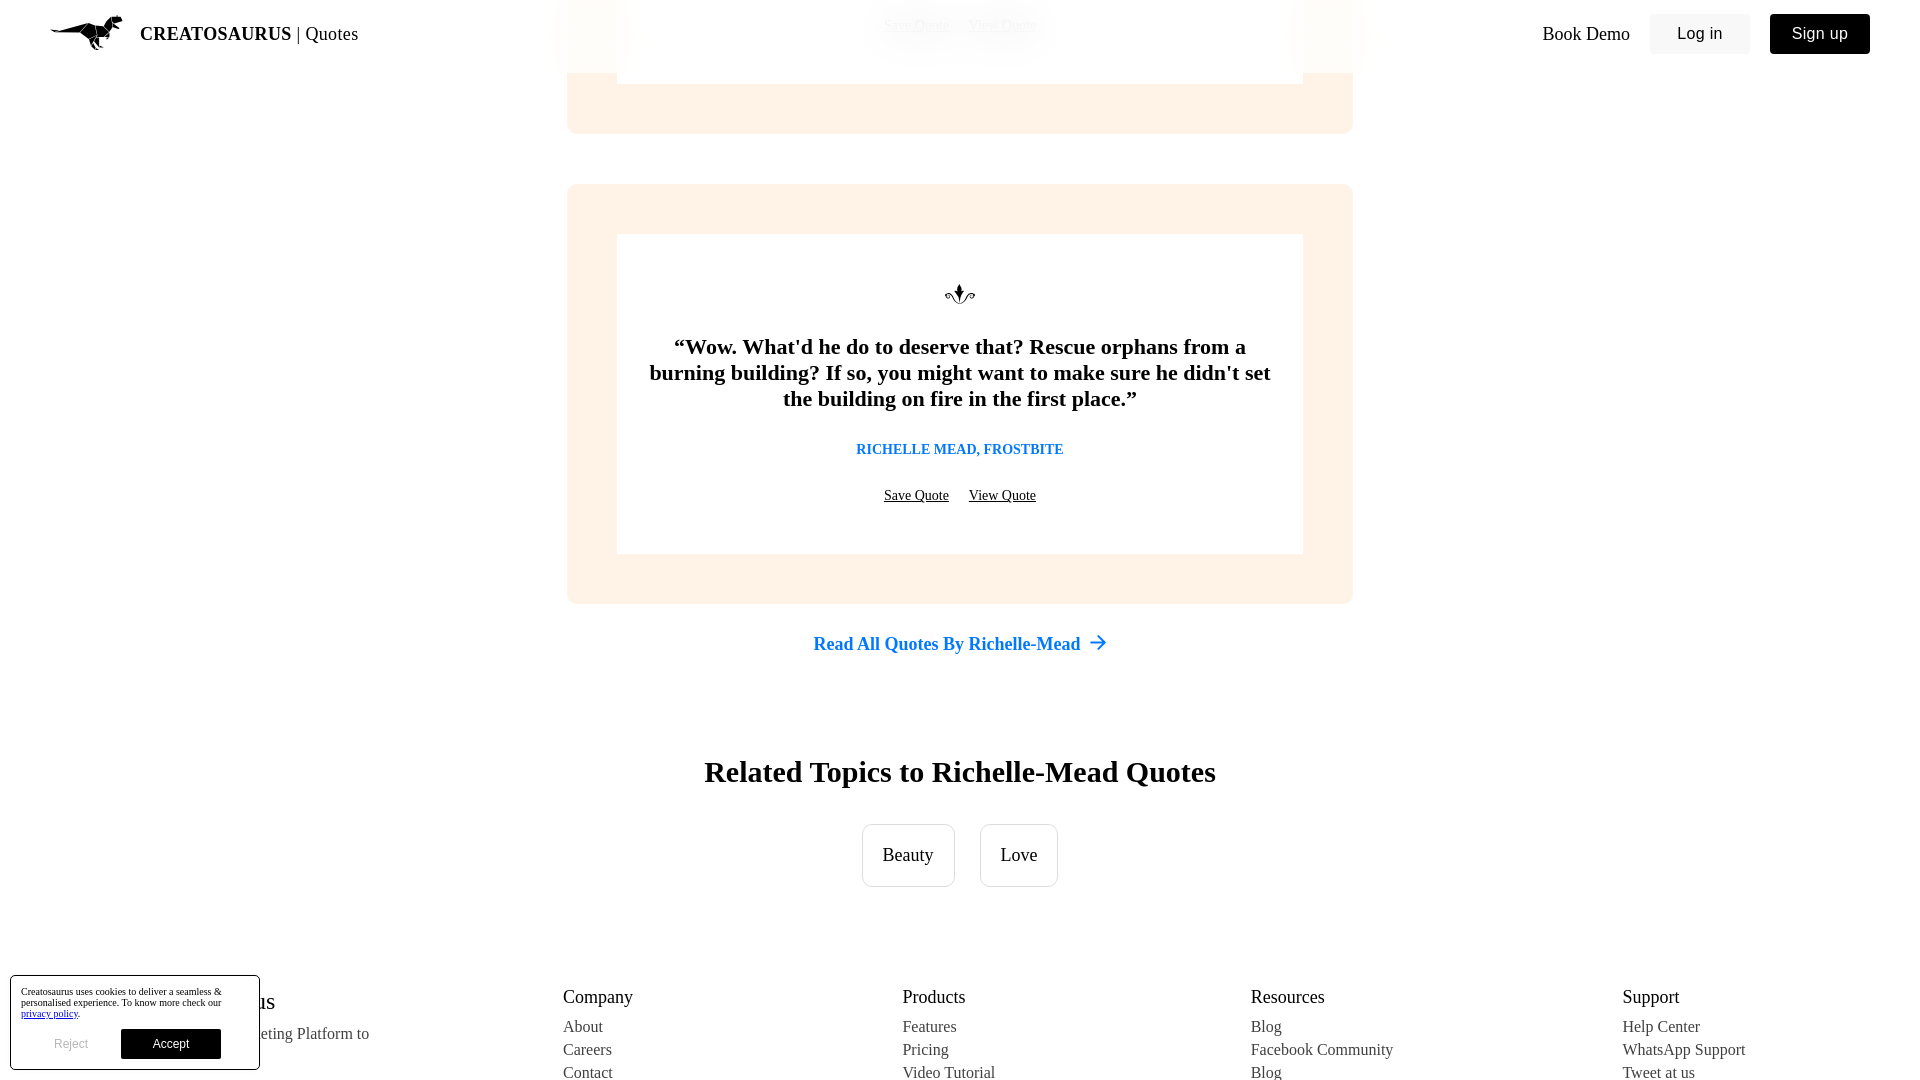  I want to click on View Quote, so click(1002, 26).